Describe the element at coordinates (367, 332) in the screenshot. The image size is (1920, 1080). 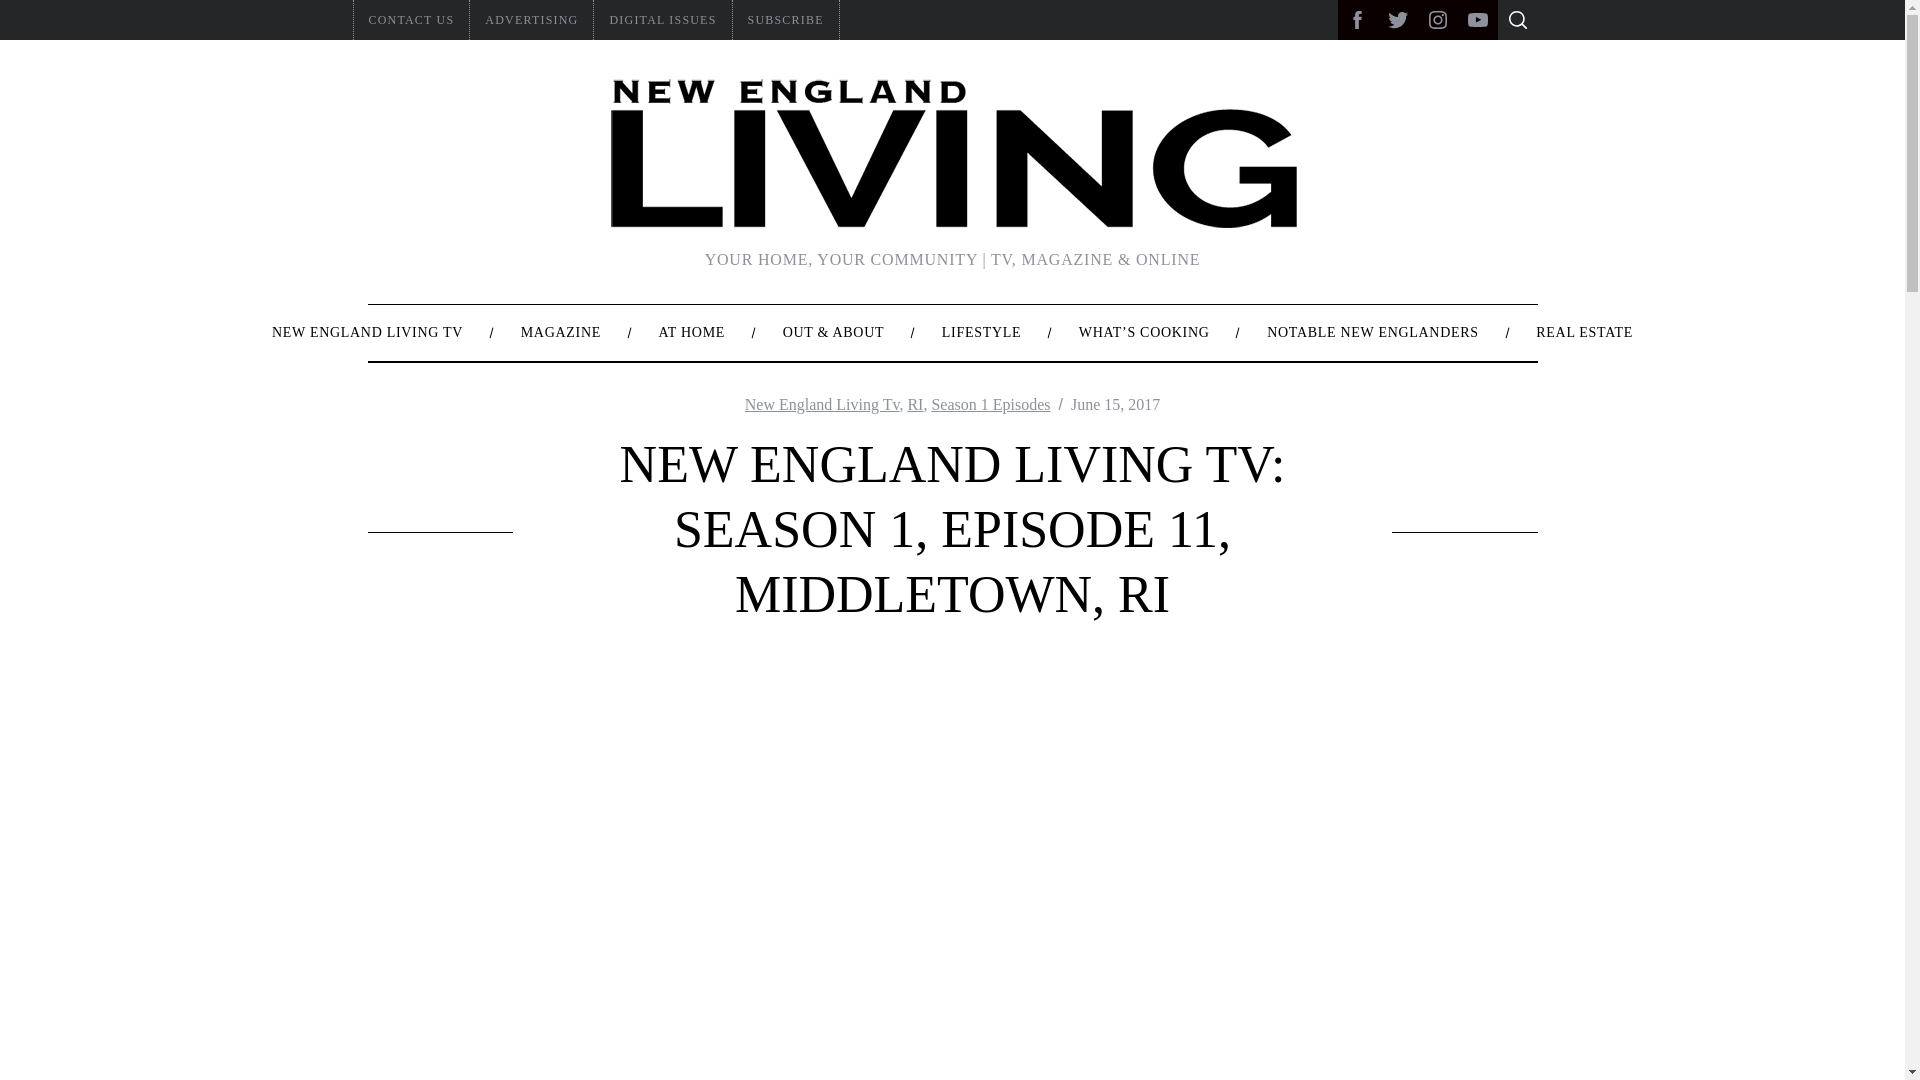
I see `NEW ENGLAND LIVING TV` at that location.